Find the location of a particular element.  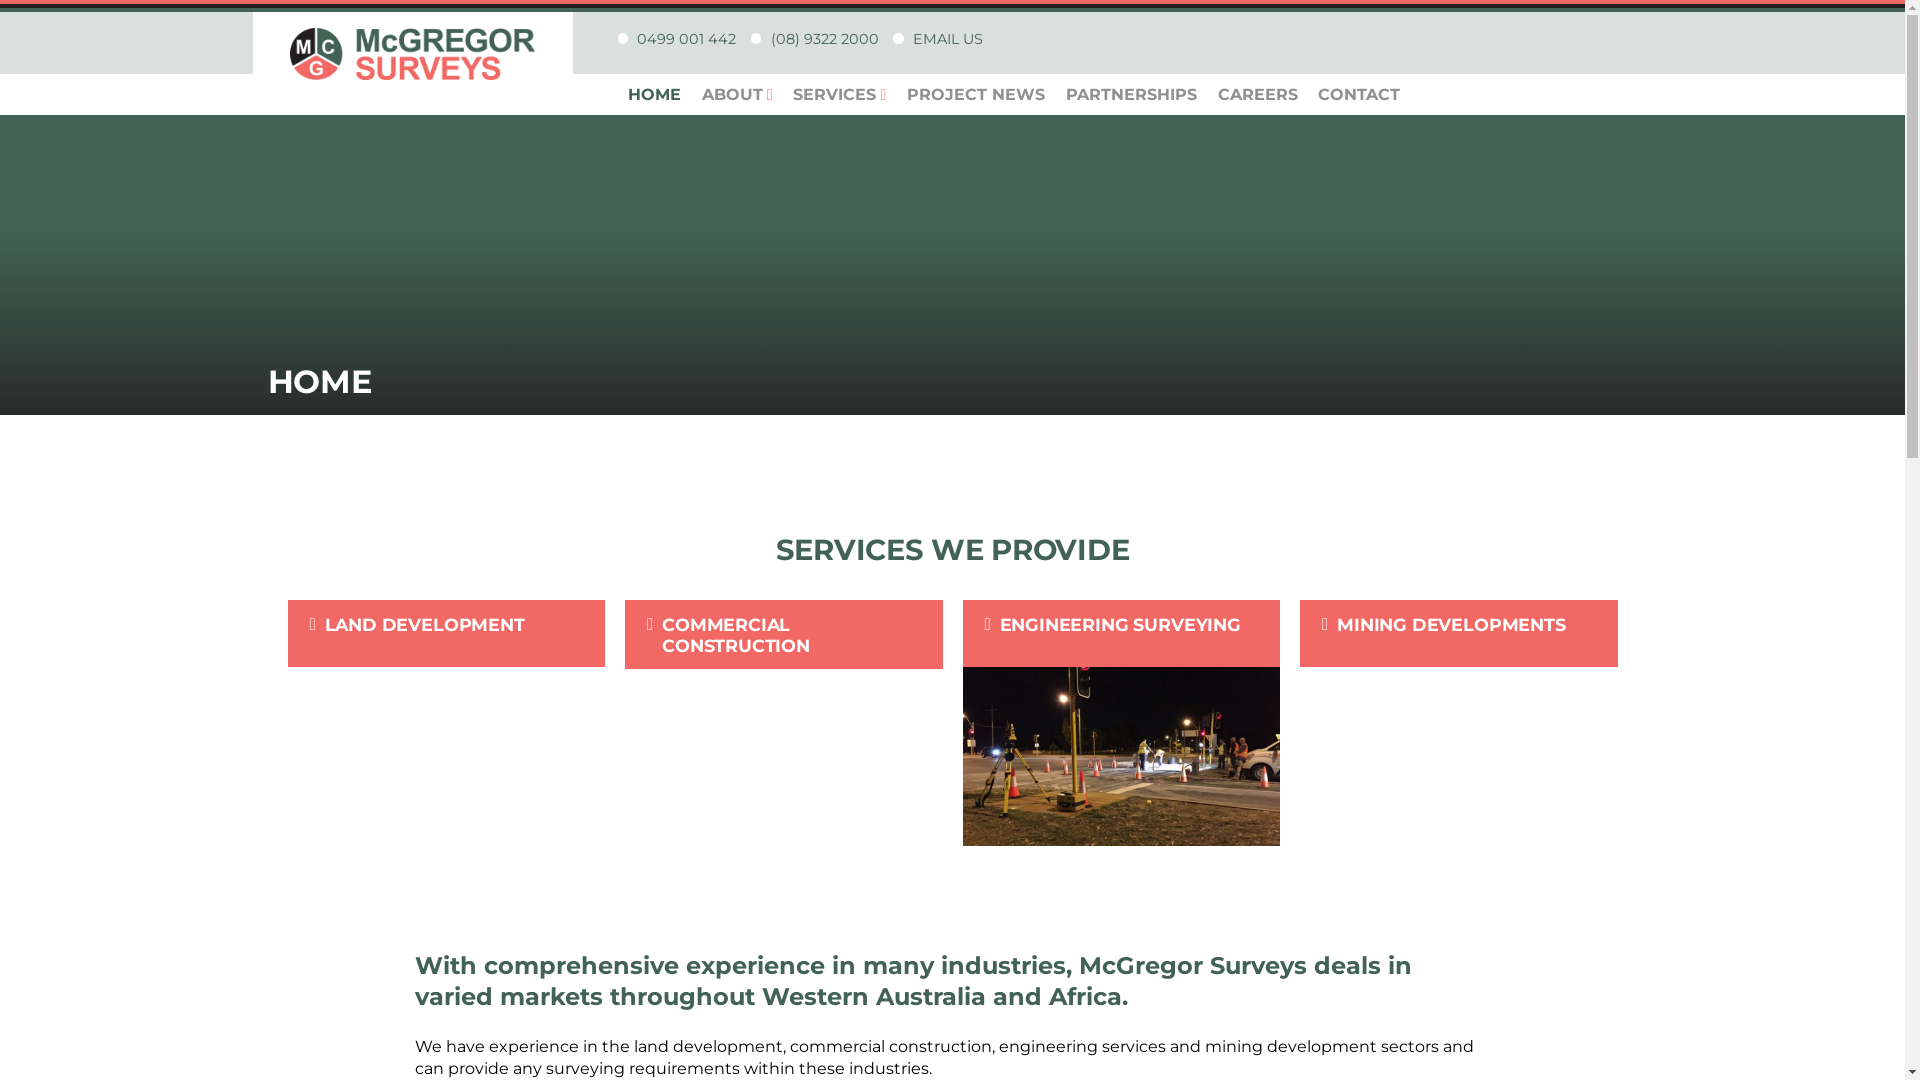

MINING DEVELOPMENTS is located at coordinates (1459, 722).